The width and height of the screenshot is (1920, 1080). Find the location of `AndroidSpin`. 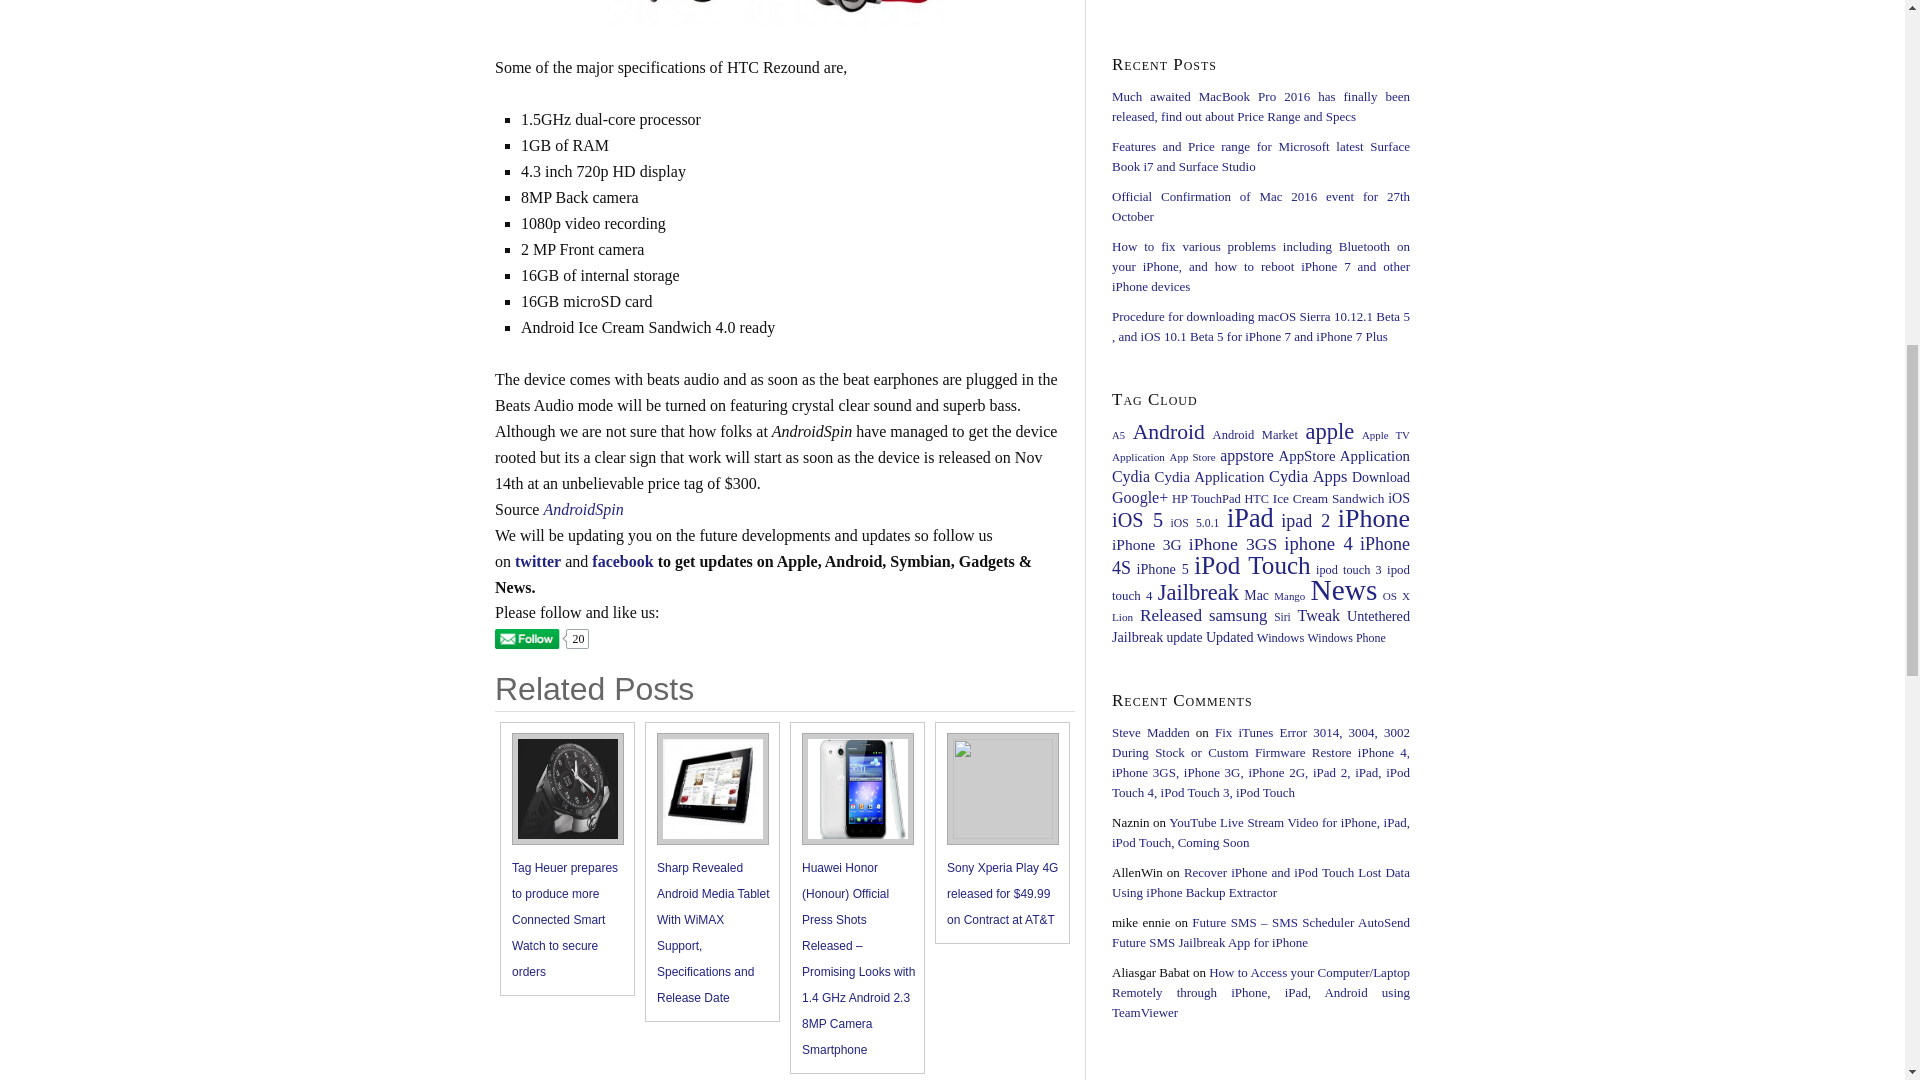

AndroidSpin is located at coordinates (582, 510).